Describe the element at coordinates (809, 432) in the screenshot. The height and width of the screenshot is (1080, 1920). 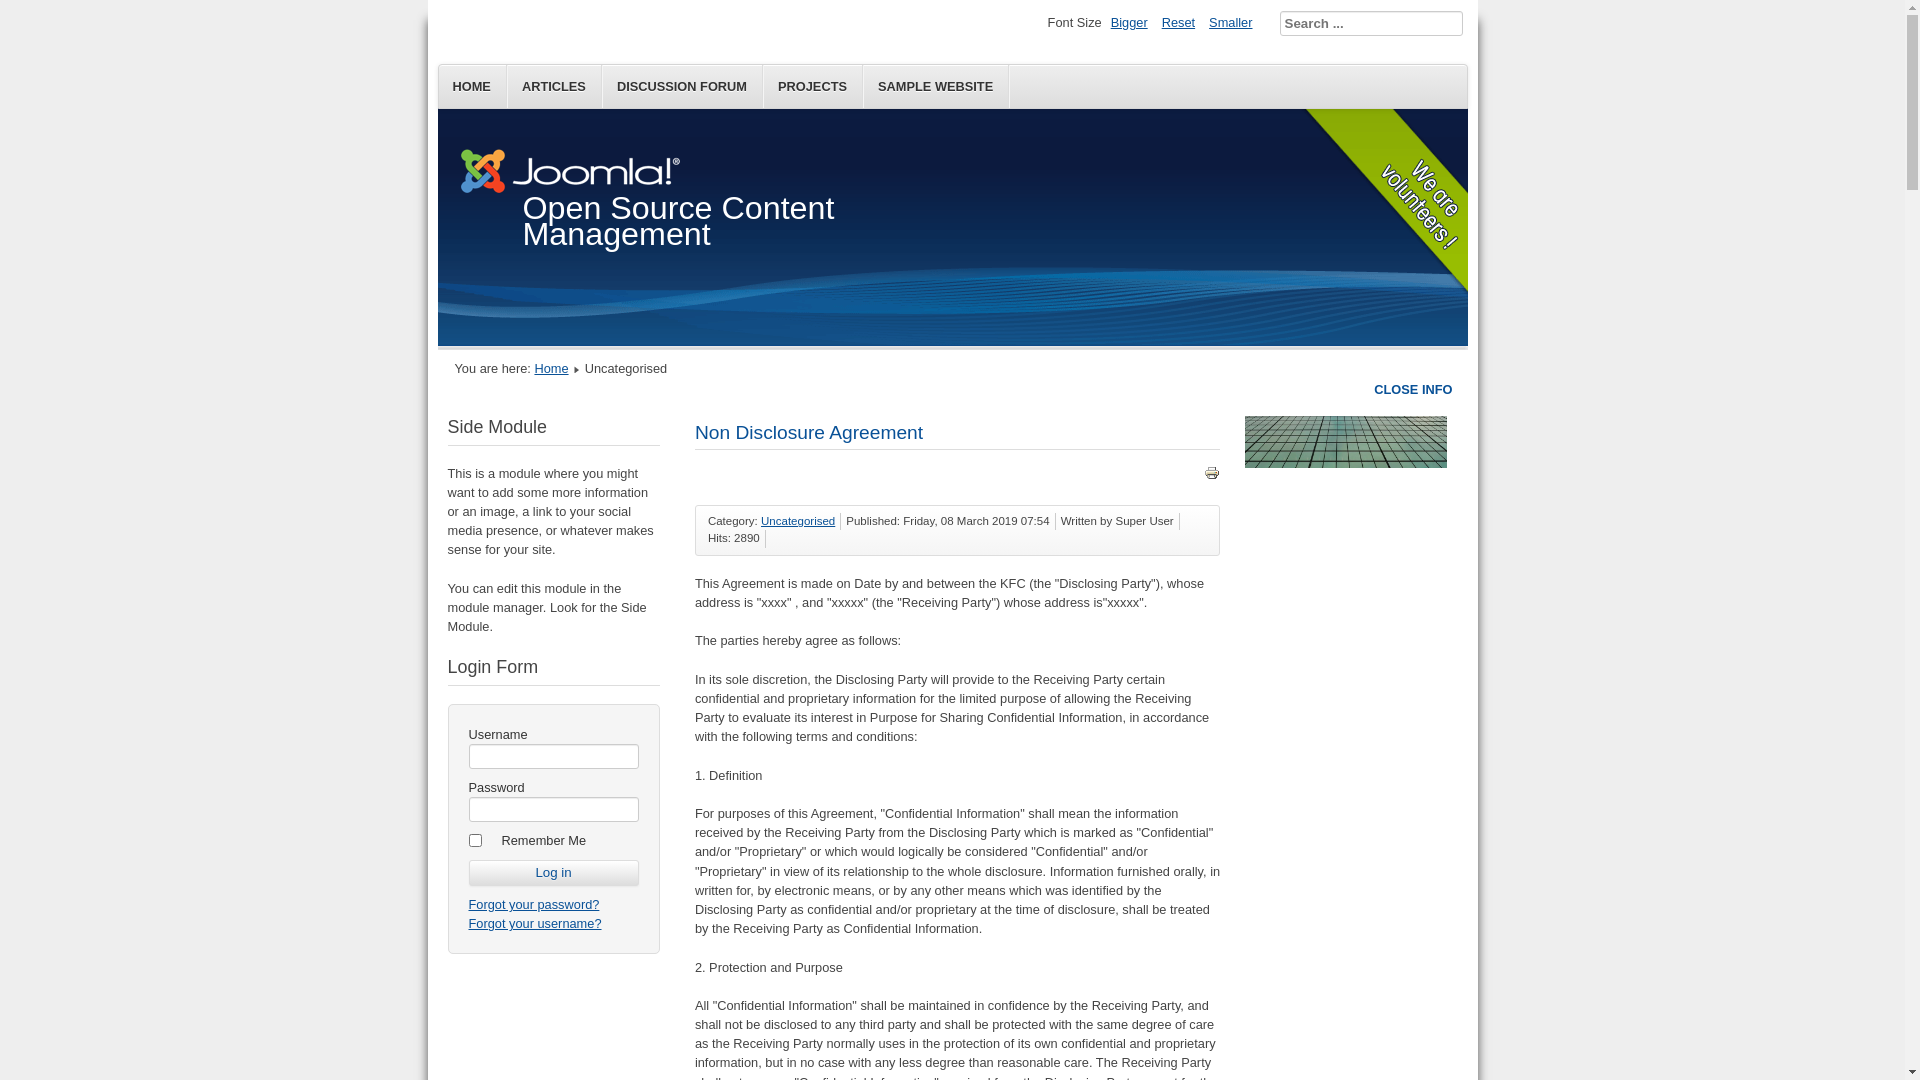
I see `Non Disclosure Agreement` at that location.